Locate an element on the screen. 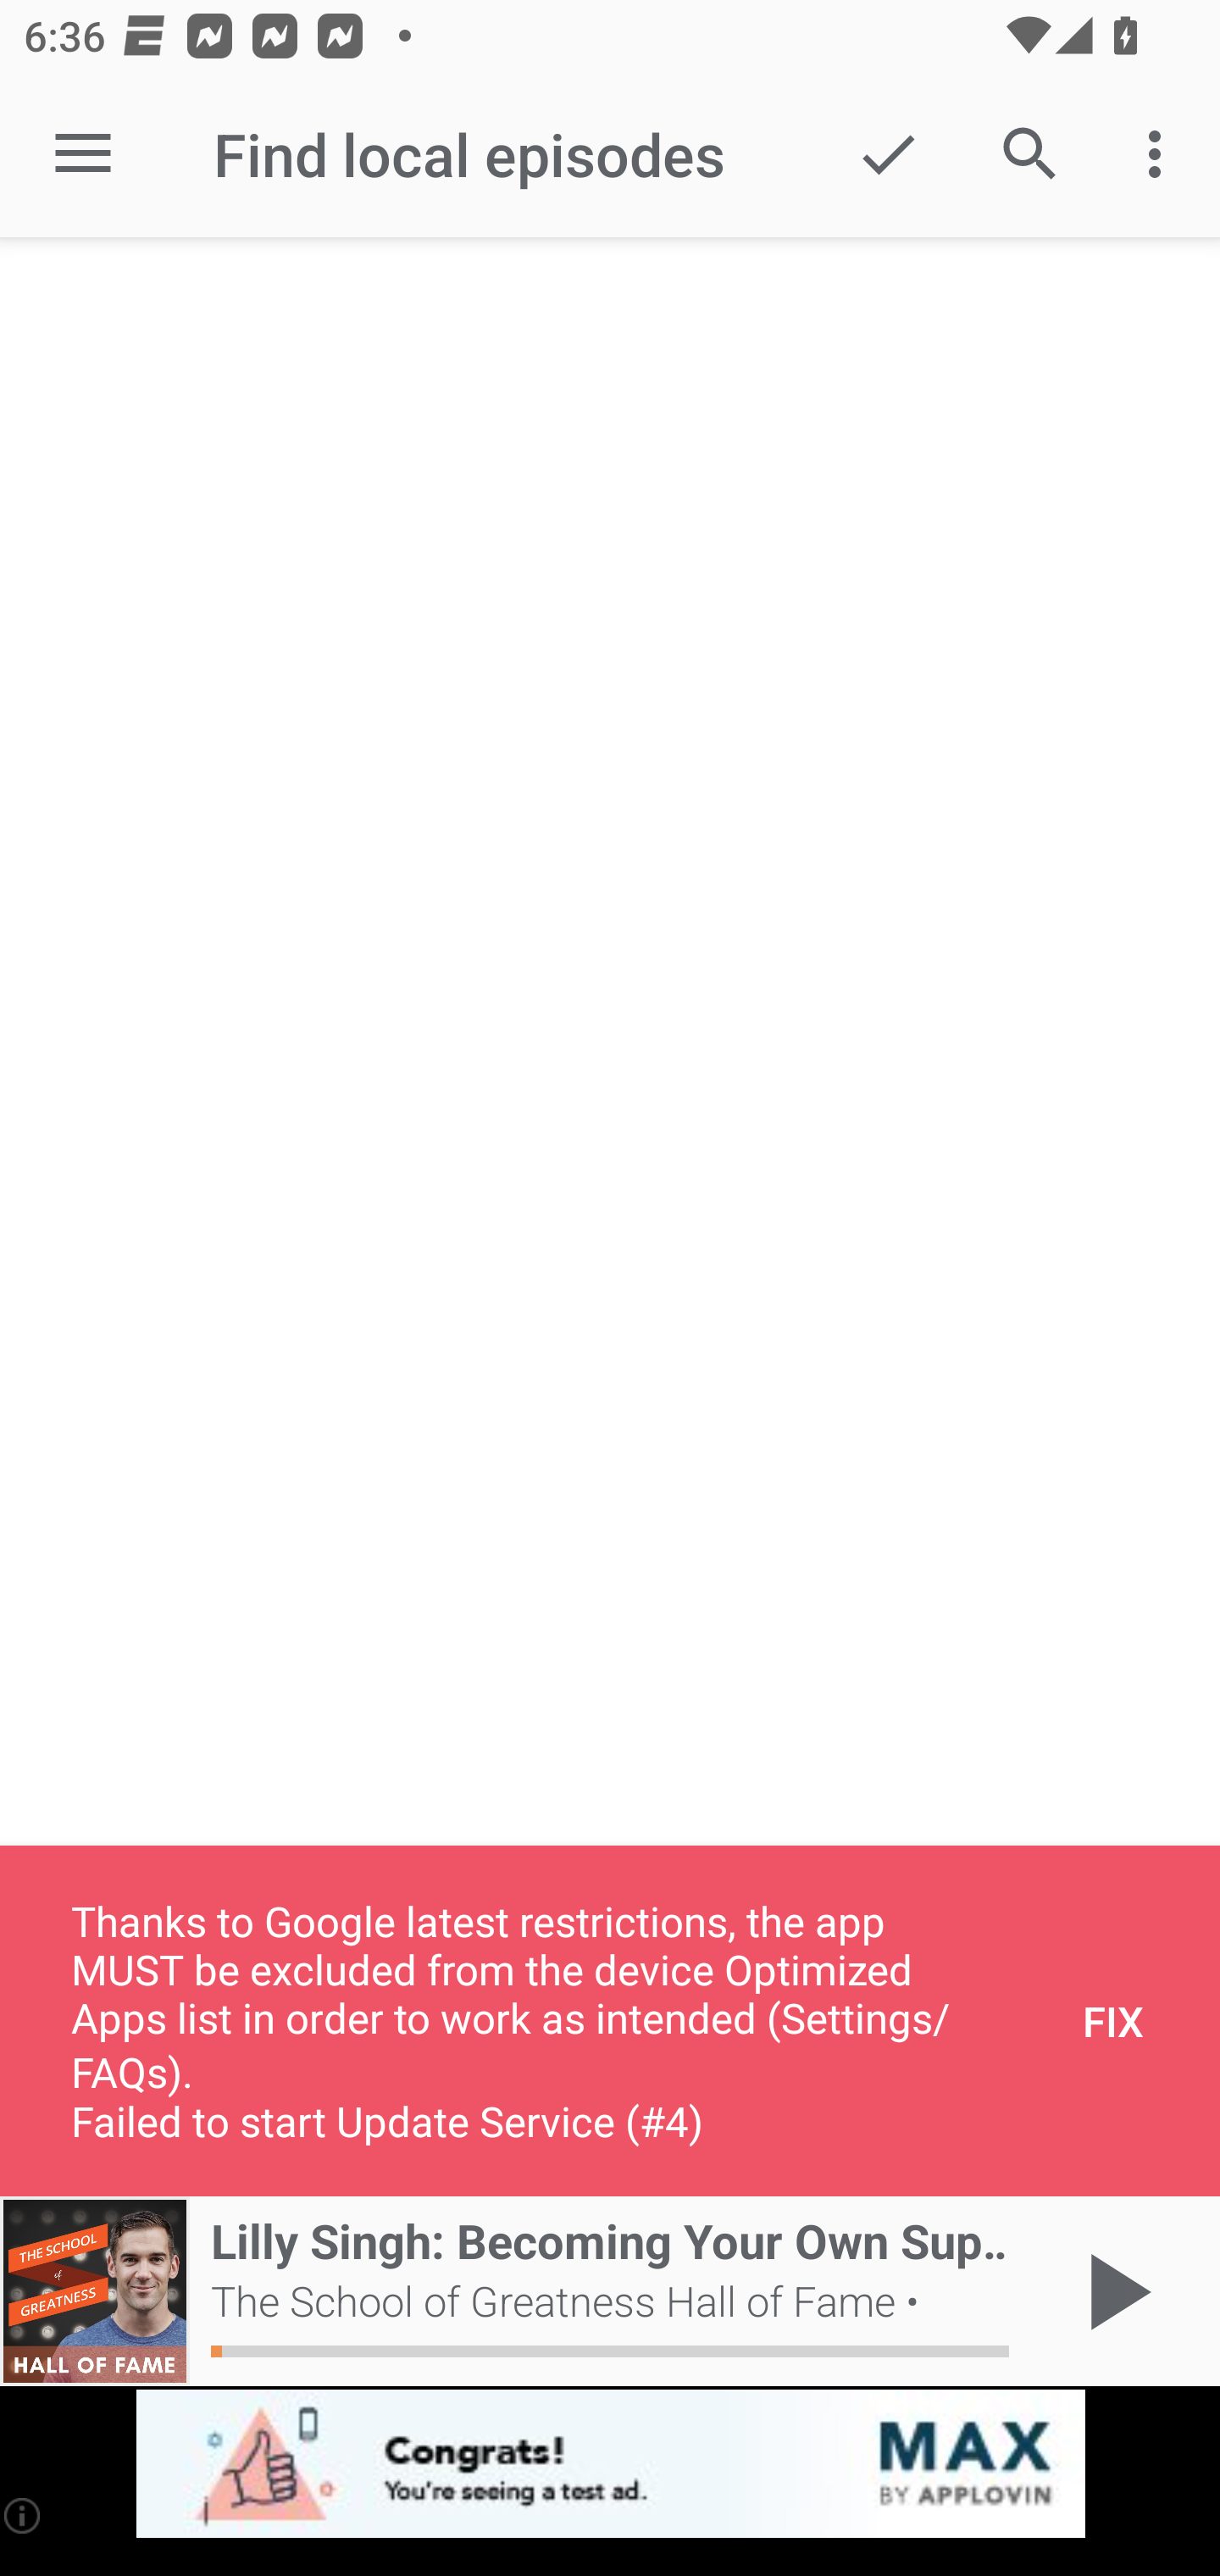 Image resolution: width=1220 pixels, height=2576 pixels. Action Mode is located at coordinates (887, 154).